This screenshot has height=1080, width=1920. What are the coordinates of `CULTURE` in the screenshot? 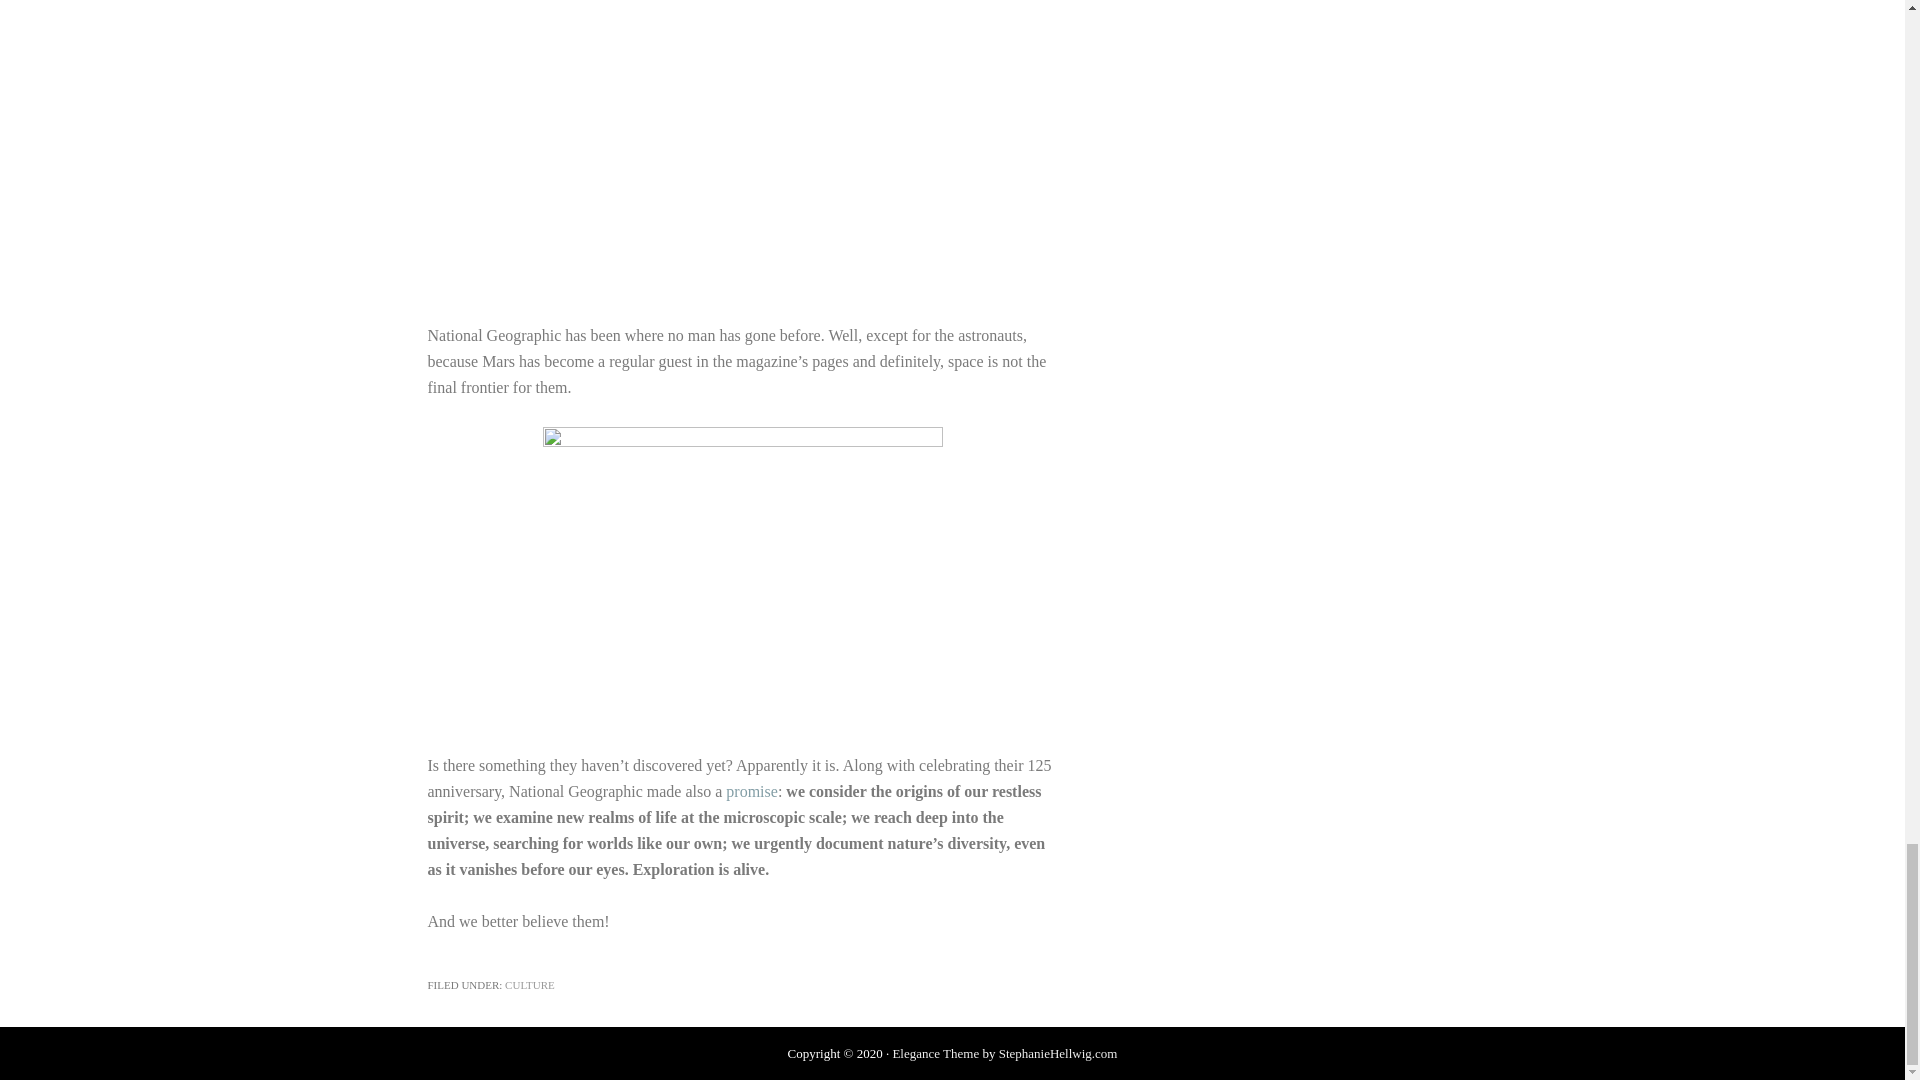 It's located at (529, 984).